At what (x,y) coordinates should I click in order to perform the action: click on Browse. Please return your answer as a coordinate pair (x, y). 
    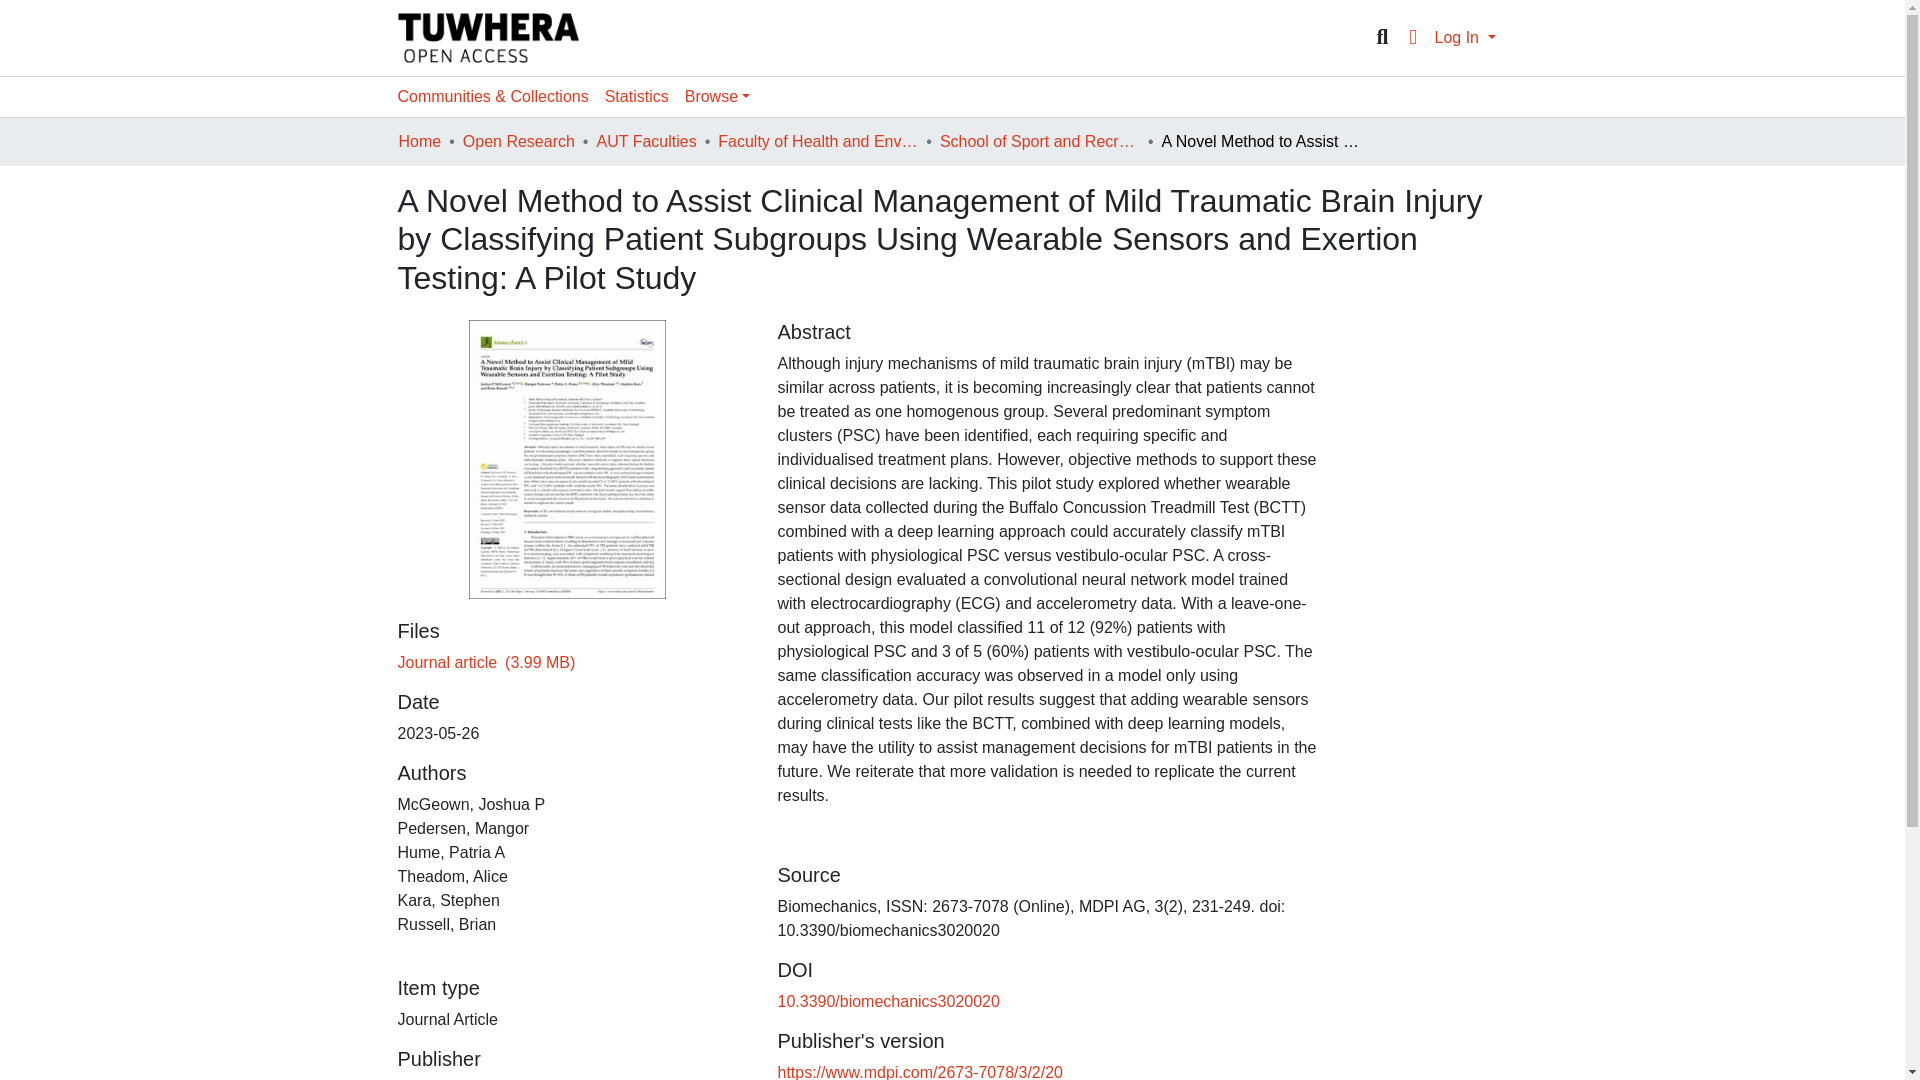
    Looking at the image, I should click on (718, 96).